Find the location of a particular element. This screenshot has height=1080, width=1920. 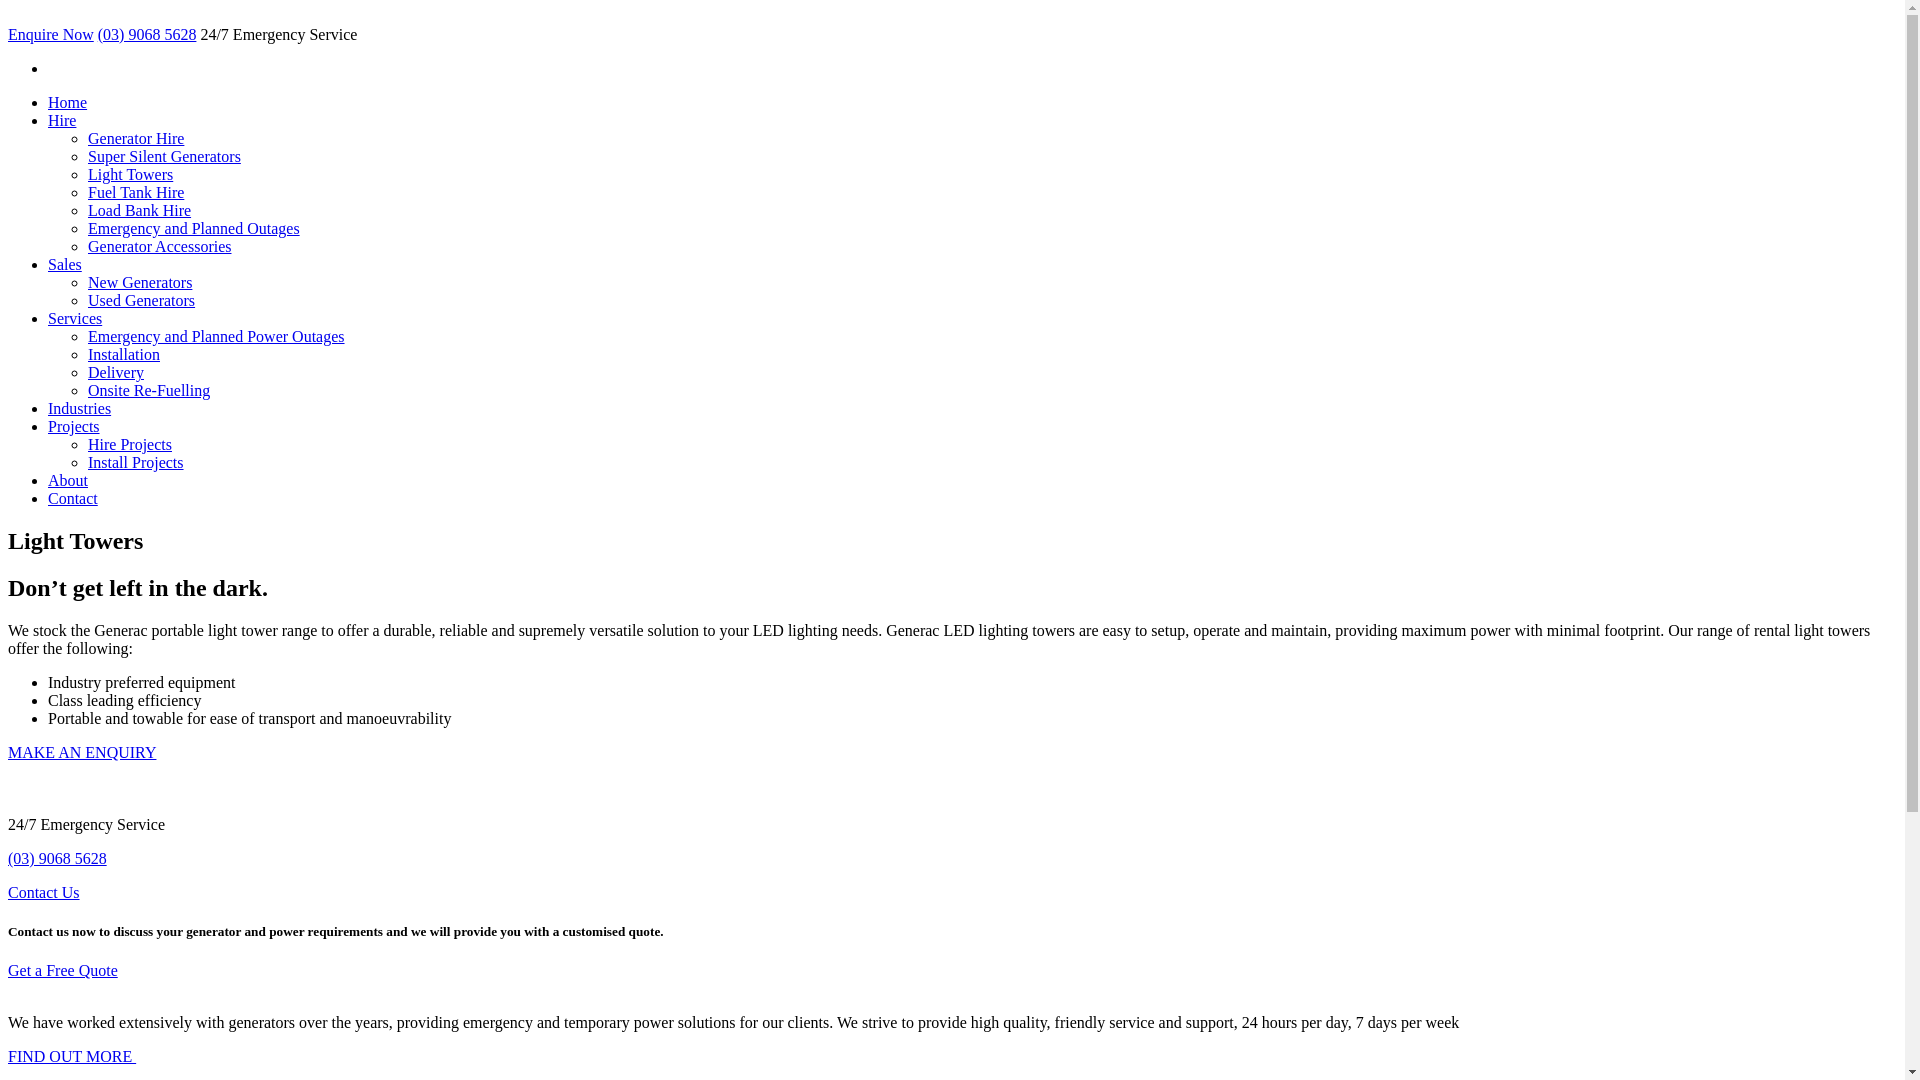

Generator Accessories is located at coordinates (160, 246).